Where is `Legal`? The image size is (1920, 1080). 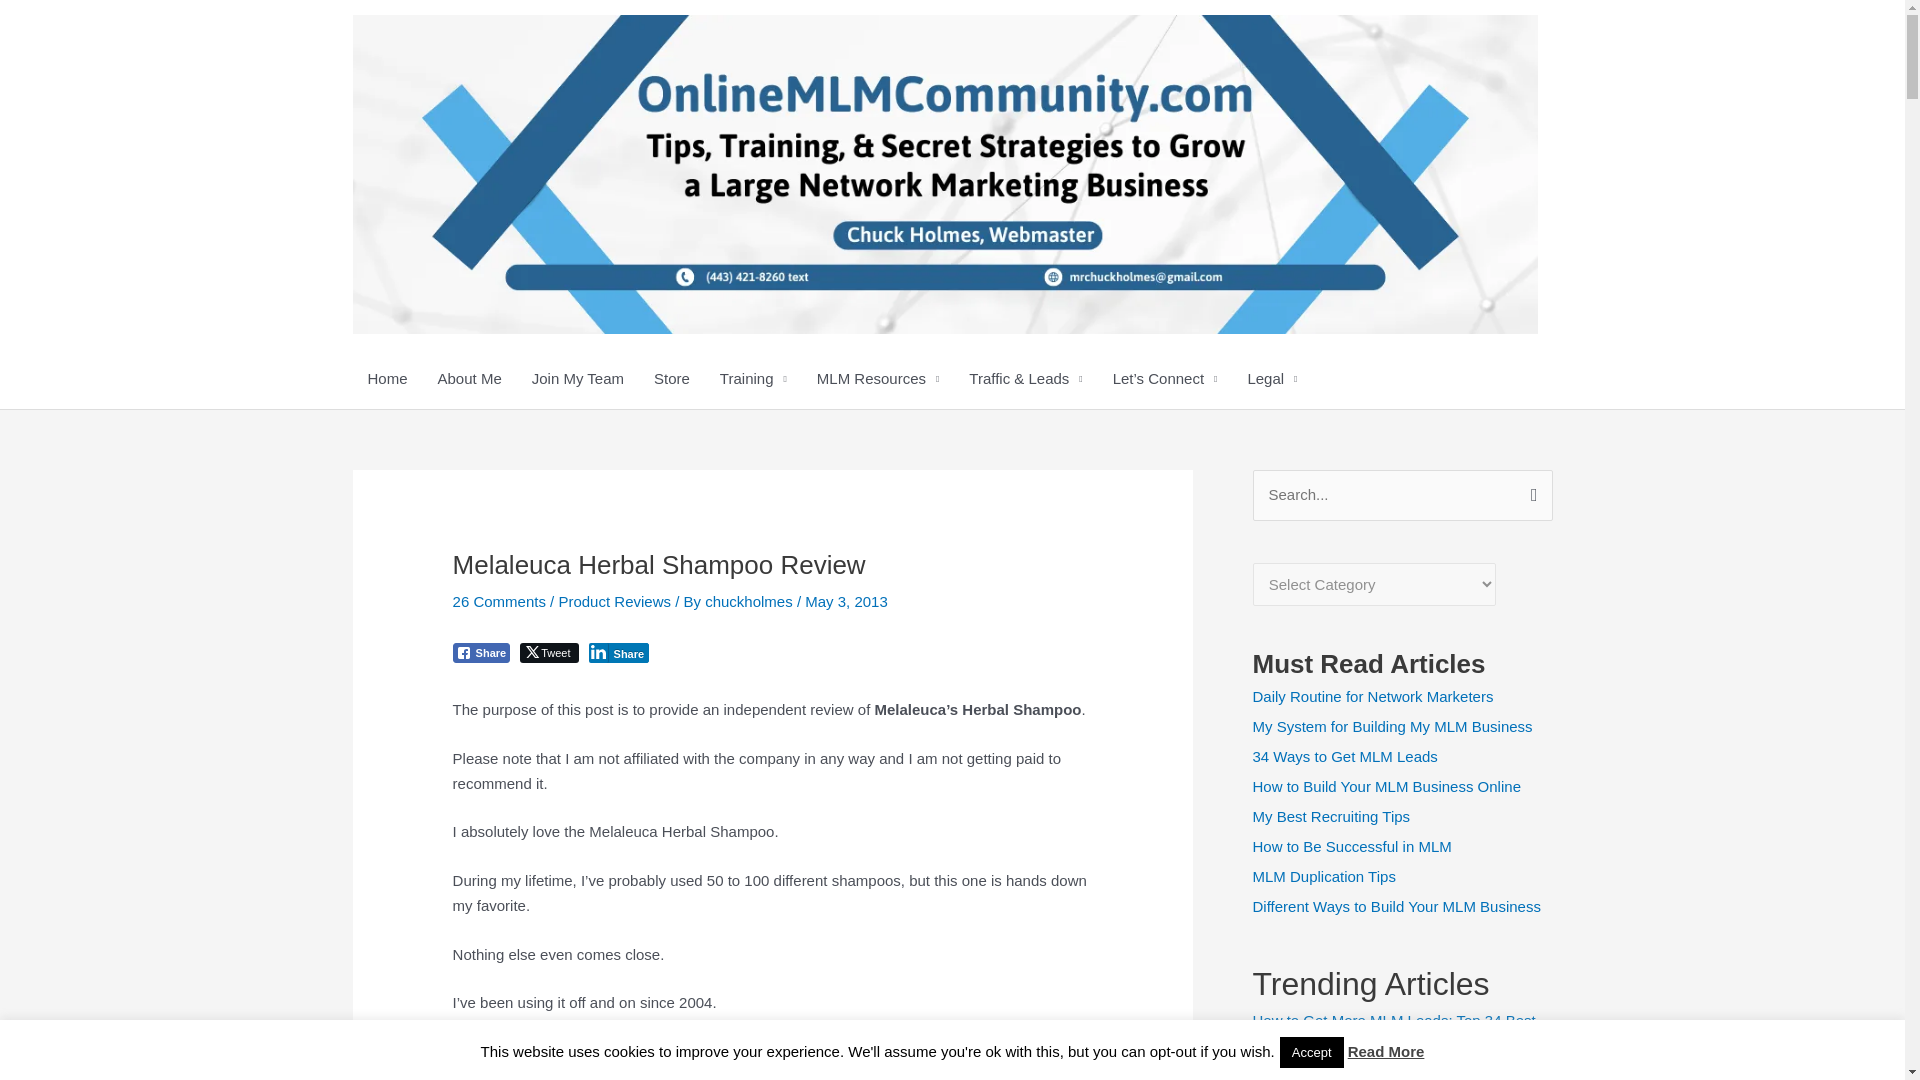 Legal is located at coordinates (1272, 378).